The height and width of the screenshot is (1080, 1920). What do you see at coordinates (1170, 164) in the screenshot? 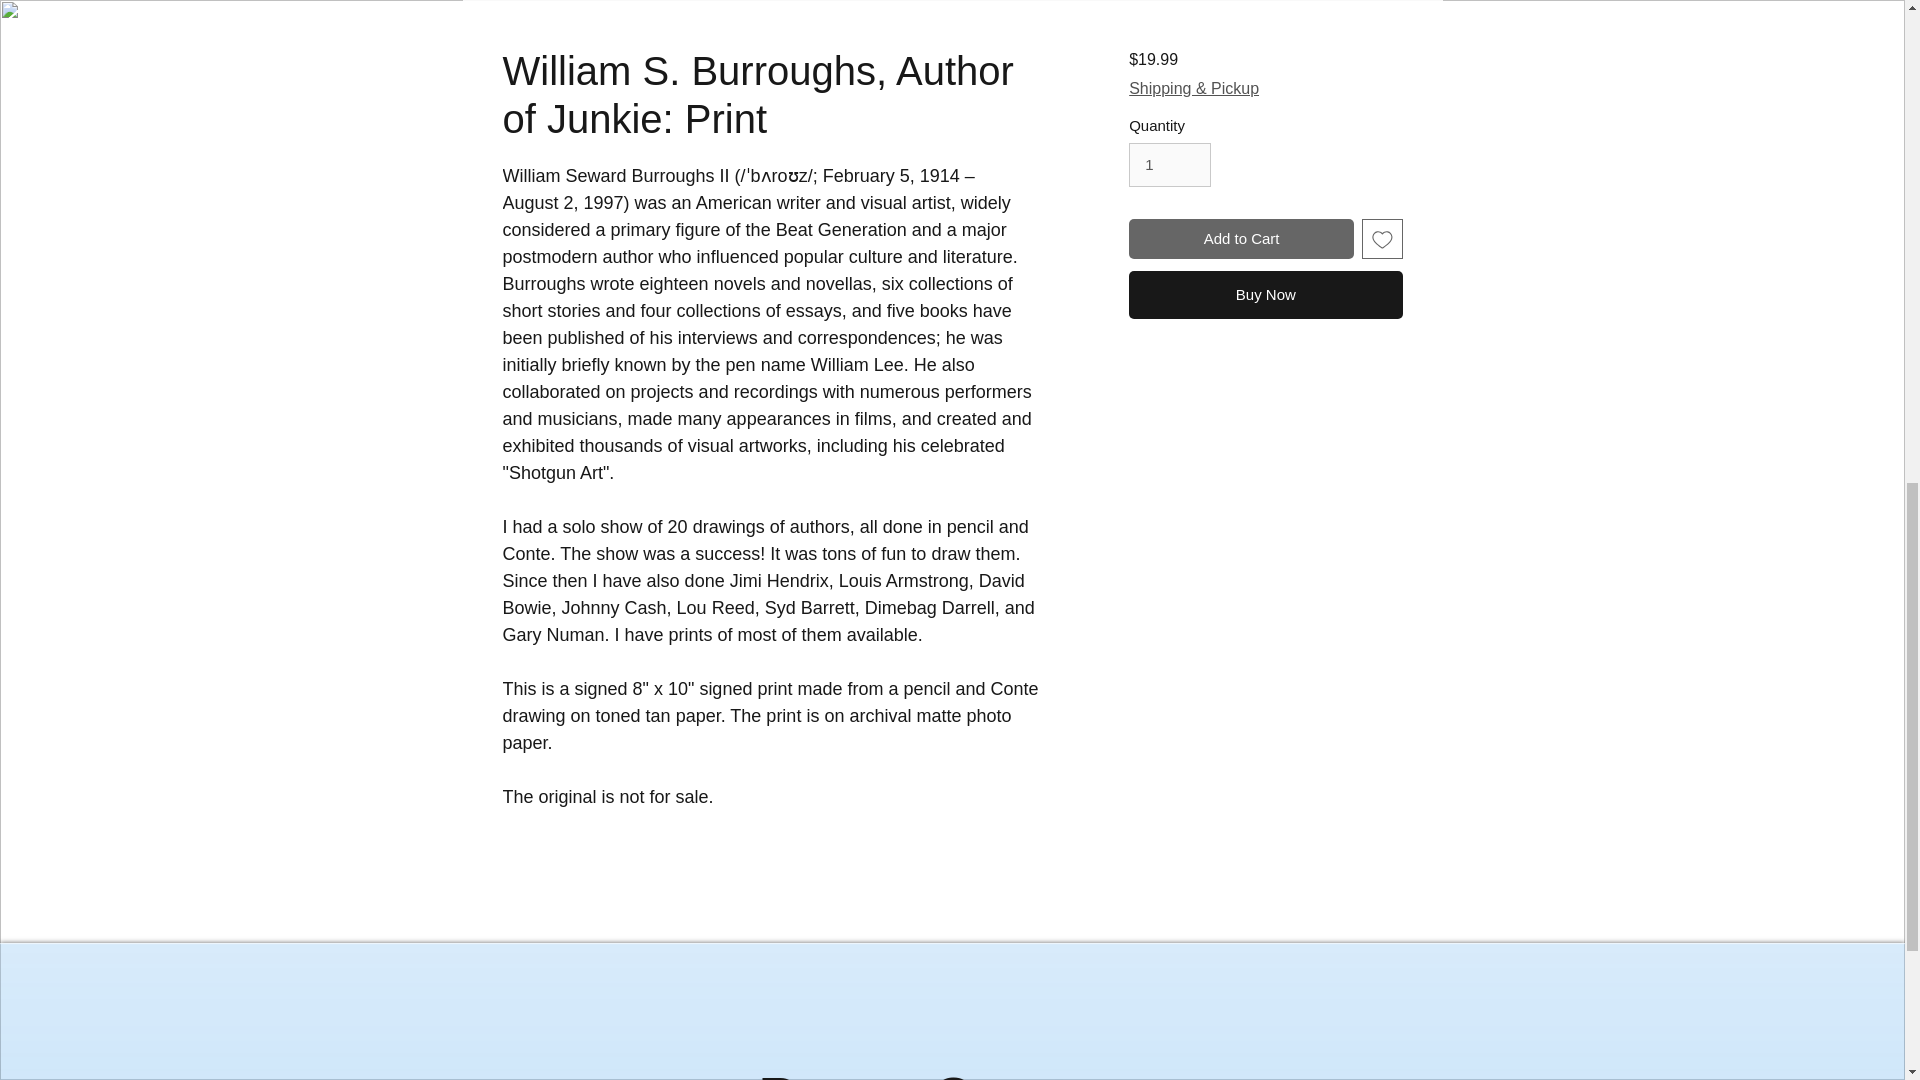
I see `1` at bounding box center [1170, 164].